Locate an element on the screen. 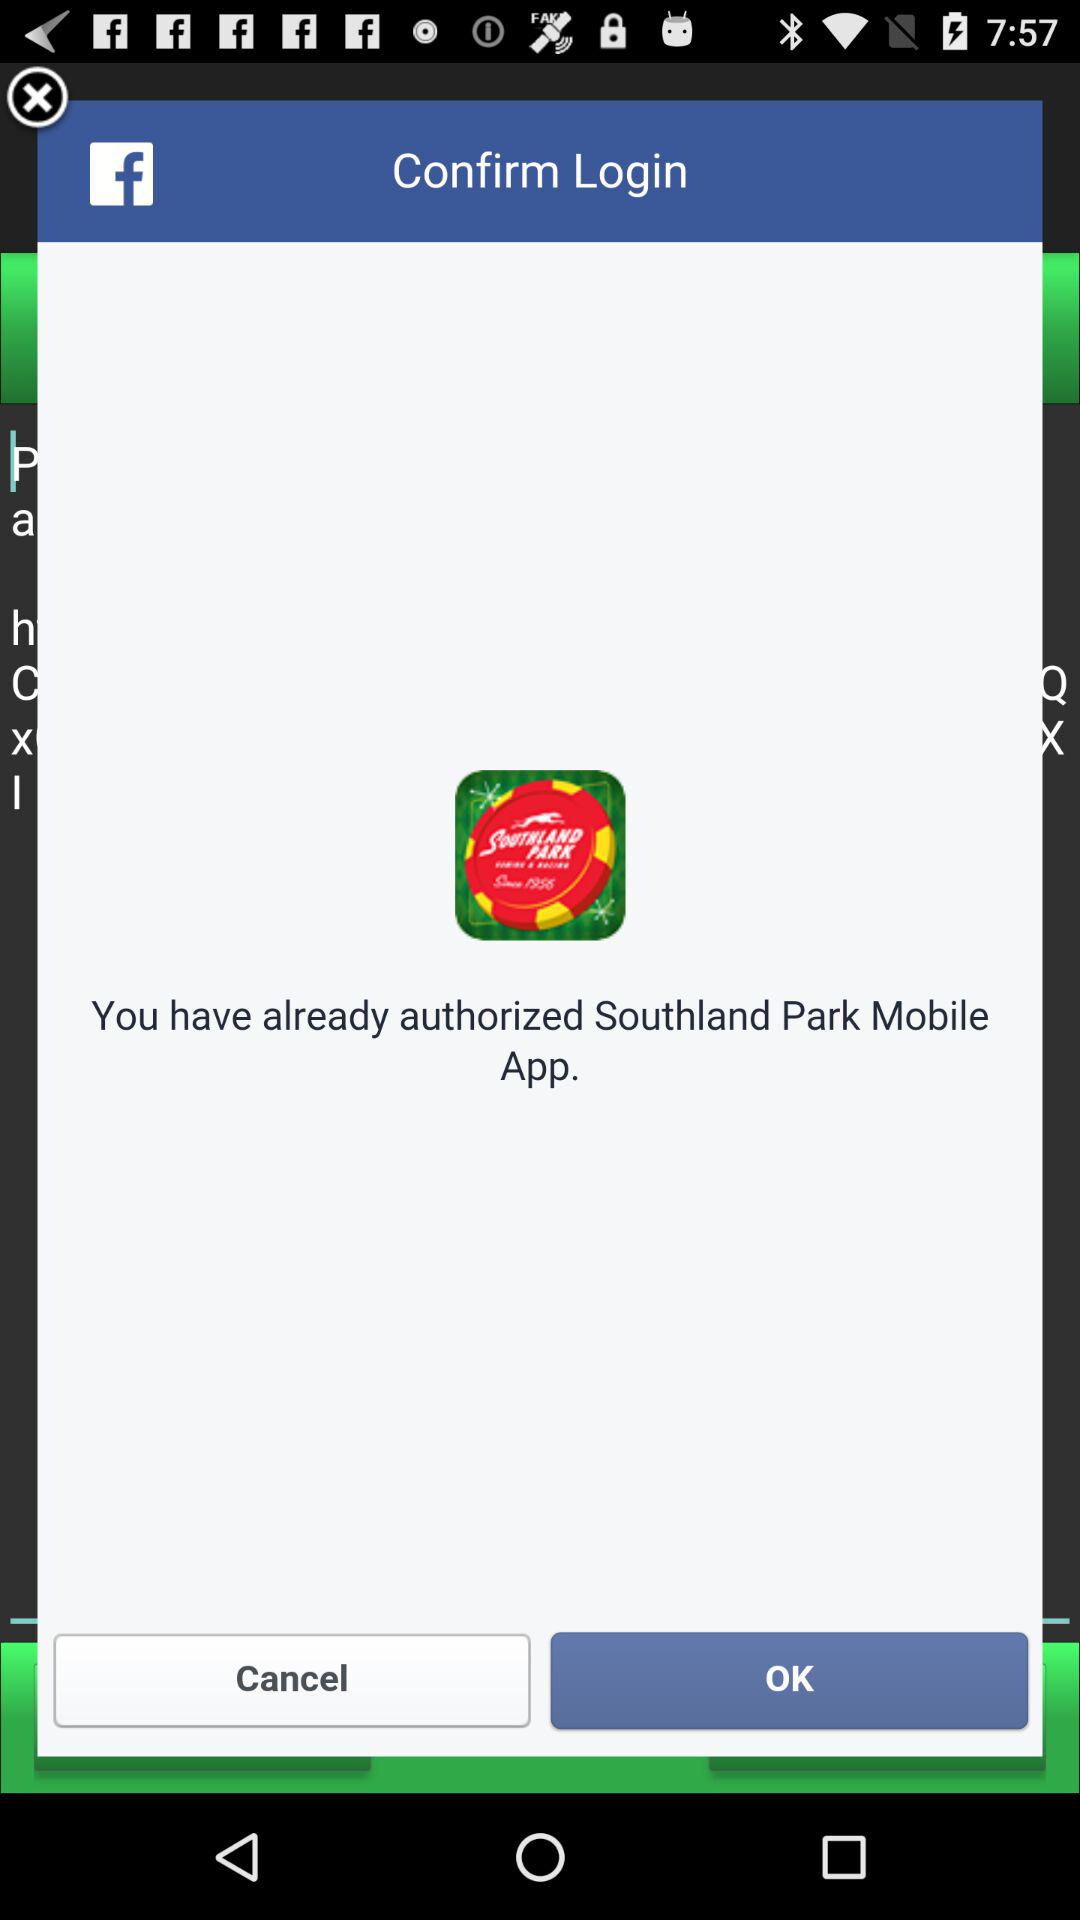 This screenshot has height=1920, width=1080. description is located at coordinates (540, 928).